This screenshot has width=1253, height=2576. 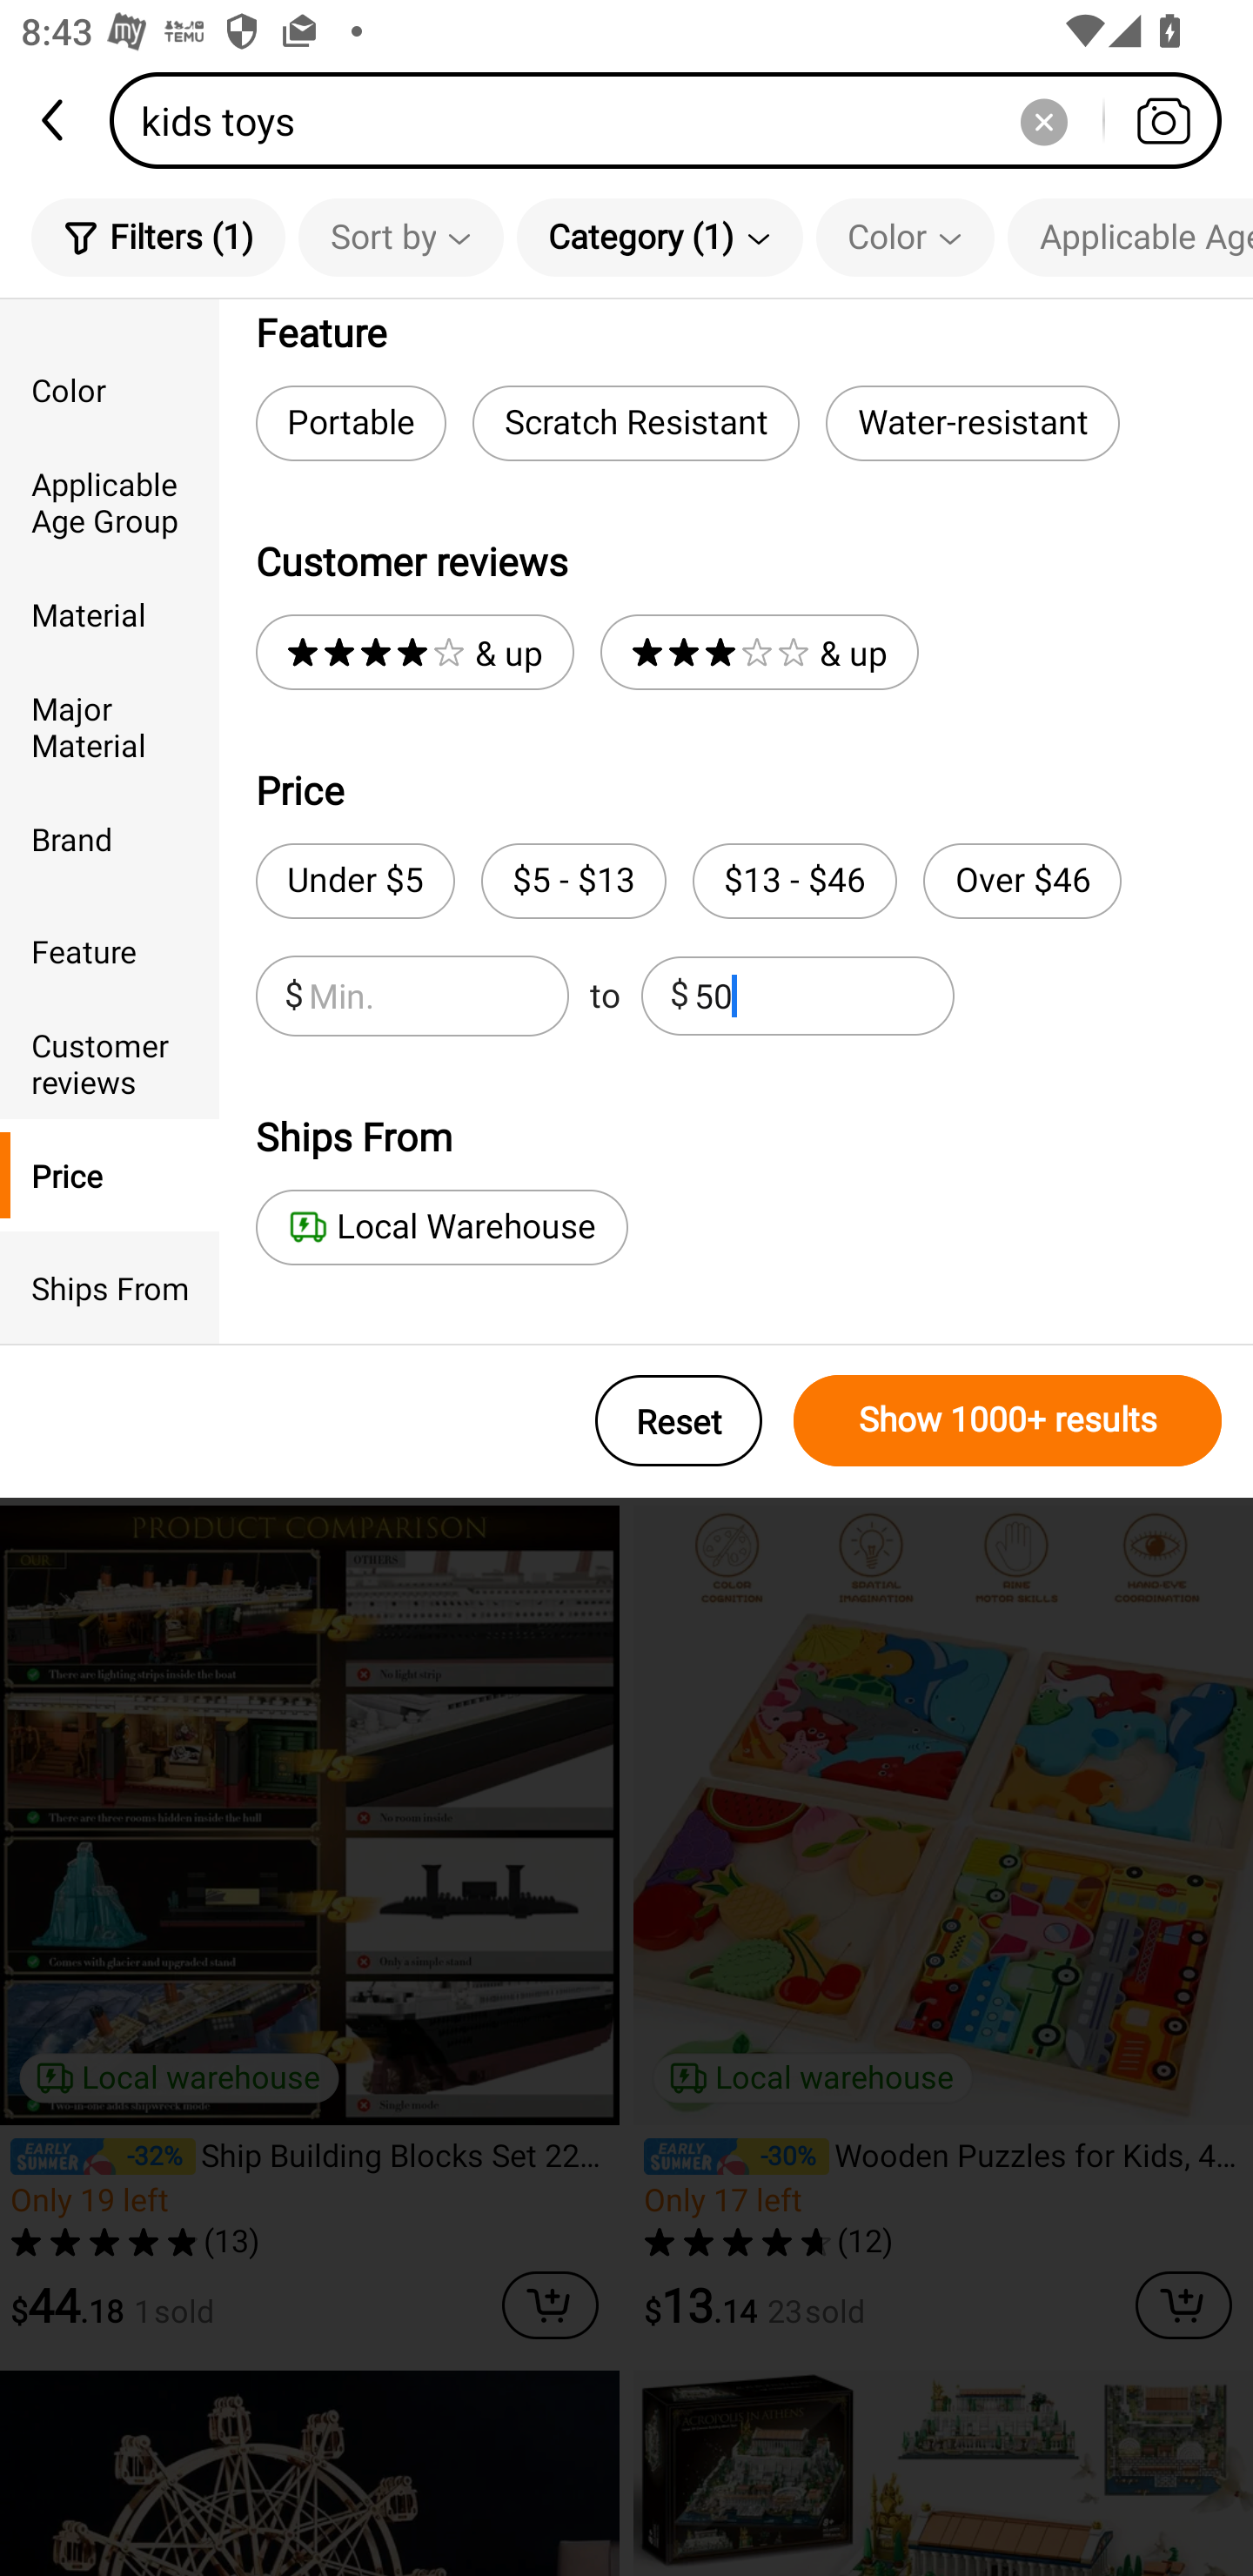 What do you see at coordinates (1129, 237) in the screenshot?
I see `Applicable Age Group` at bounding box center [1129, 237].